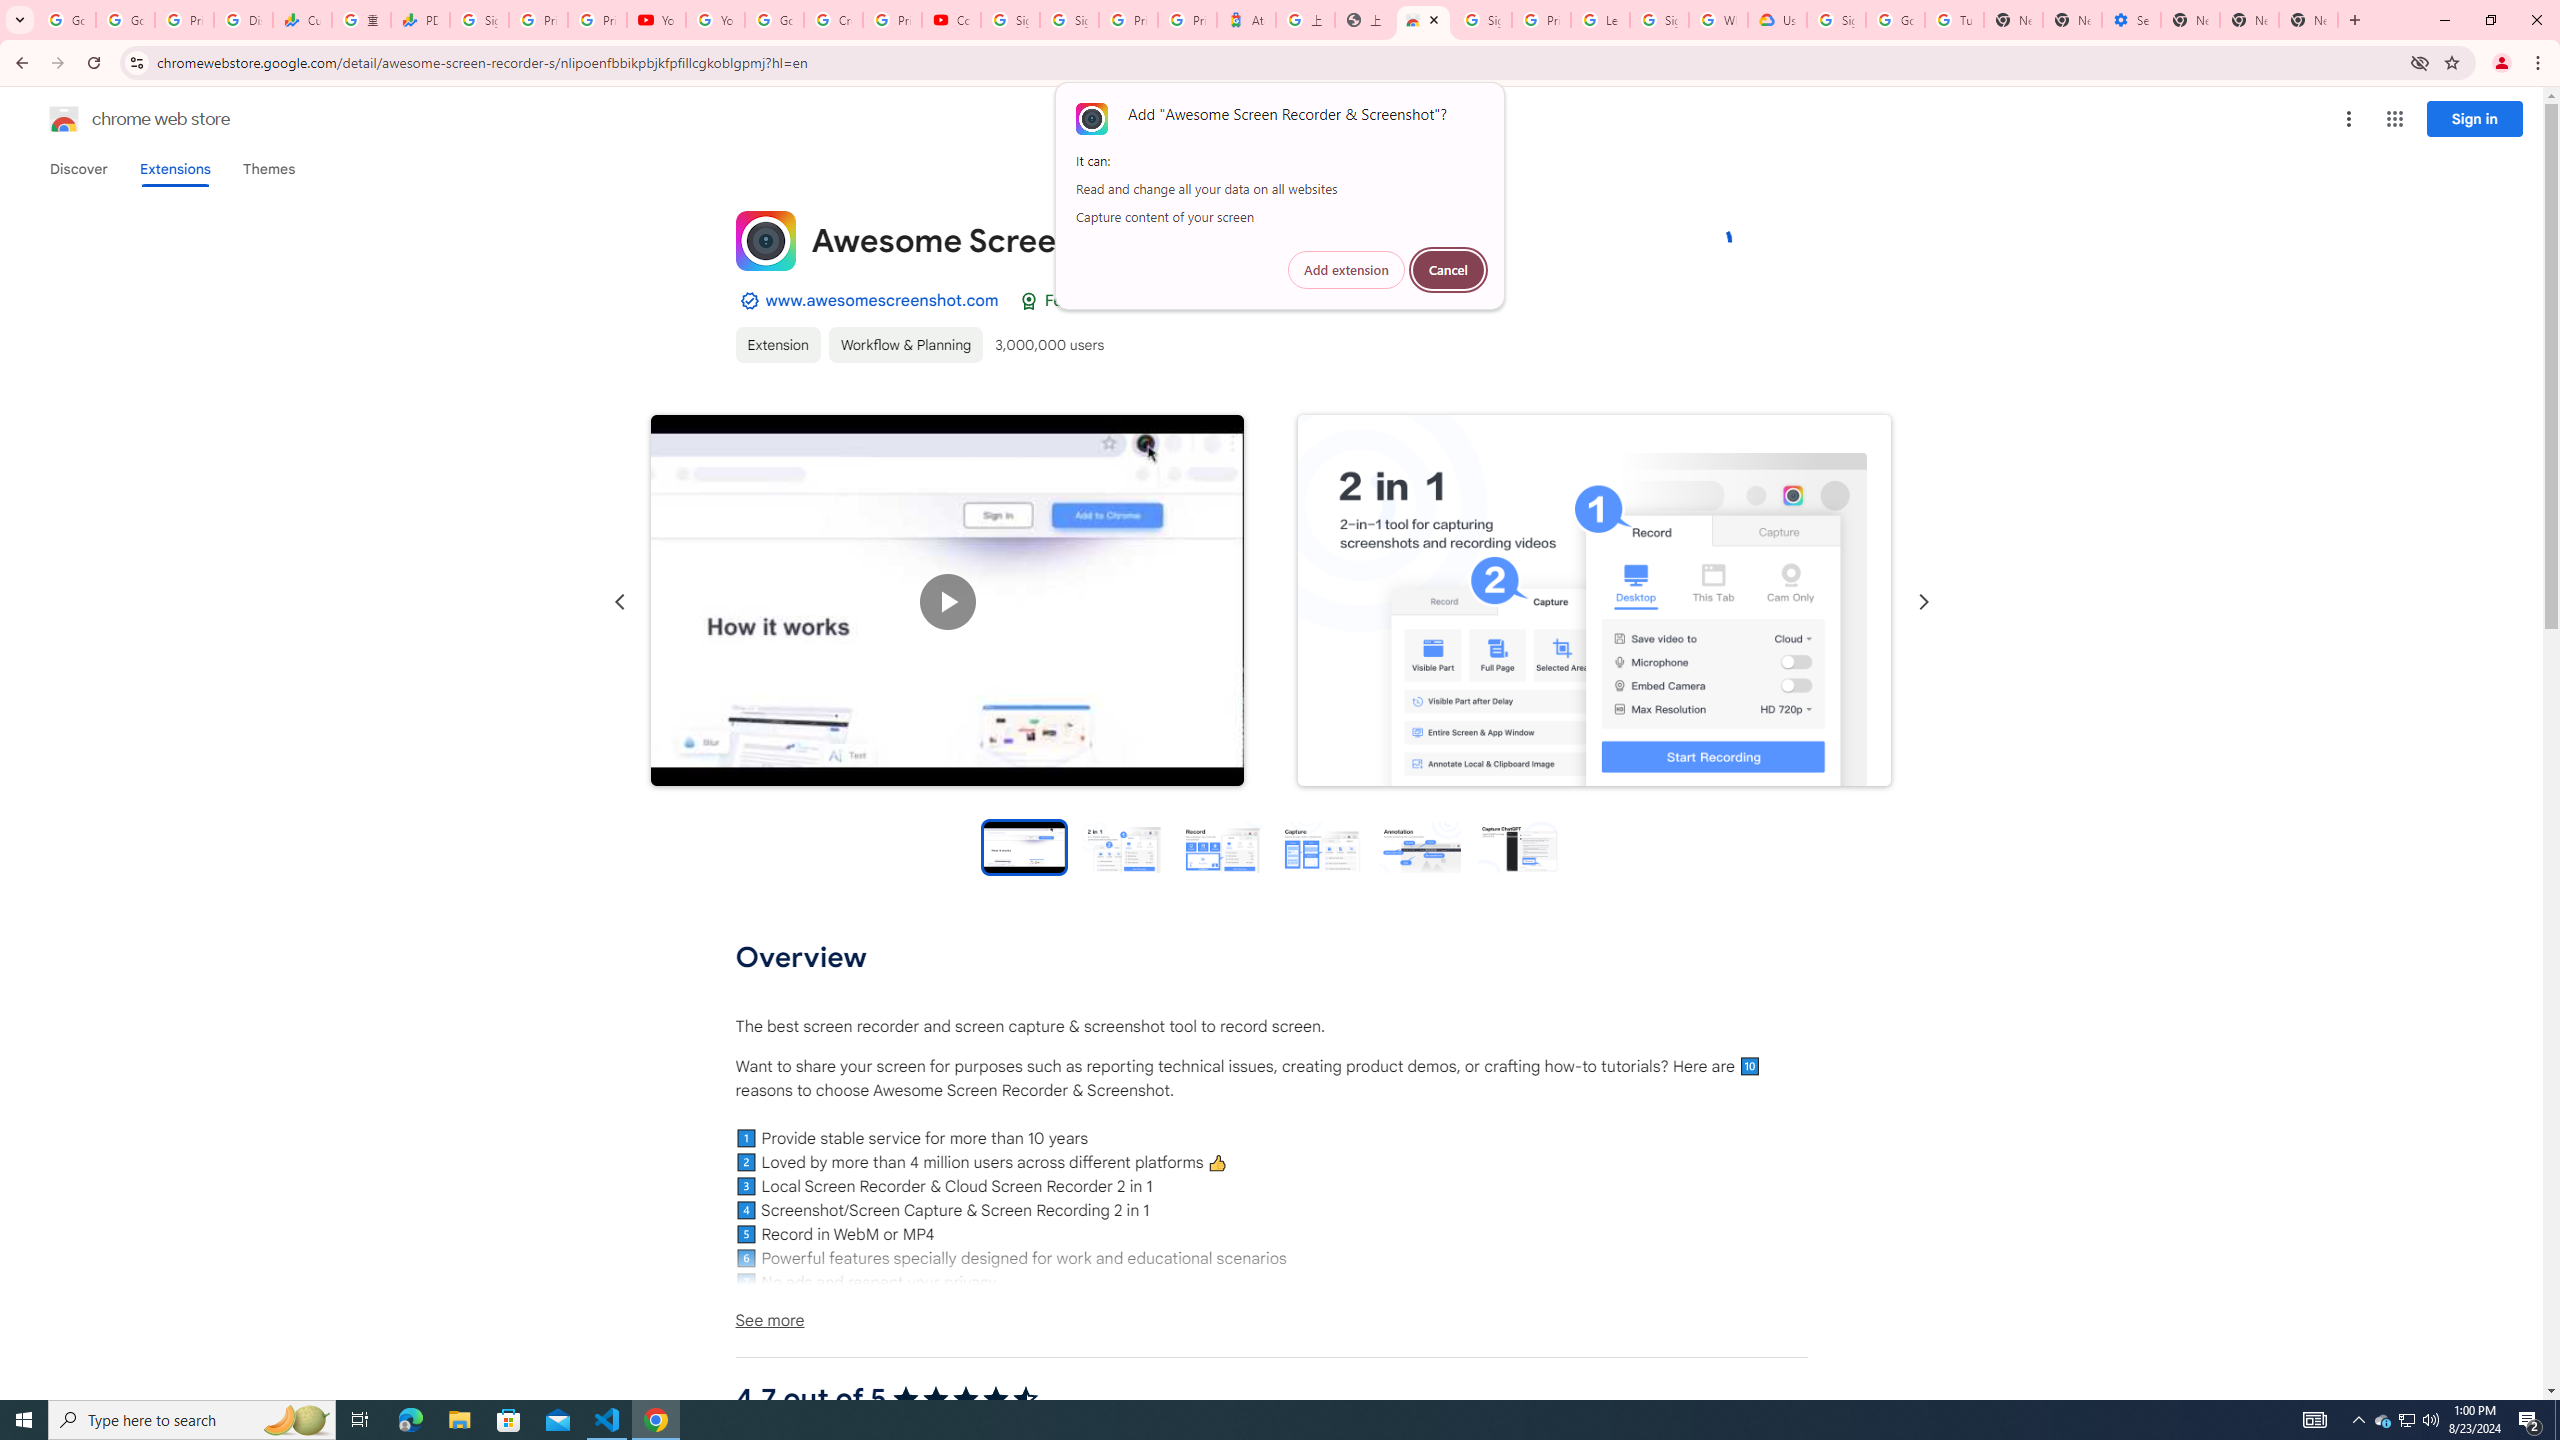 The image size is (2560, 1440). What do you see at coordinates (715, 20) in the screenshot?
I see `YouTube` at bounding box center [715, 20].